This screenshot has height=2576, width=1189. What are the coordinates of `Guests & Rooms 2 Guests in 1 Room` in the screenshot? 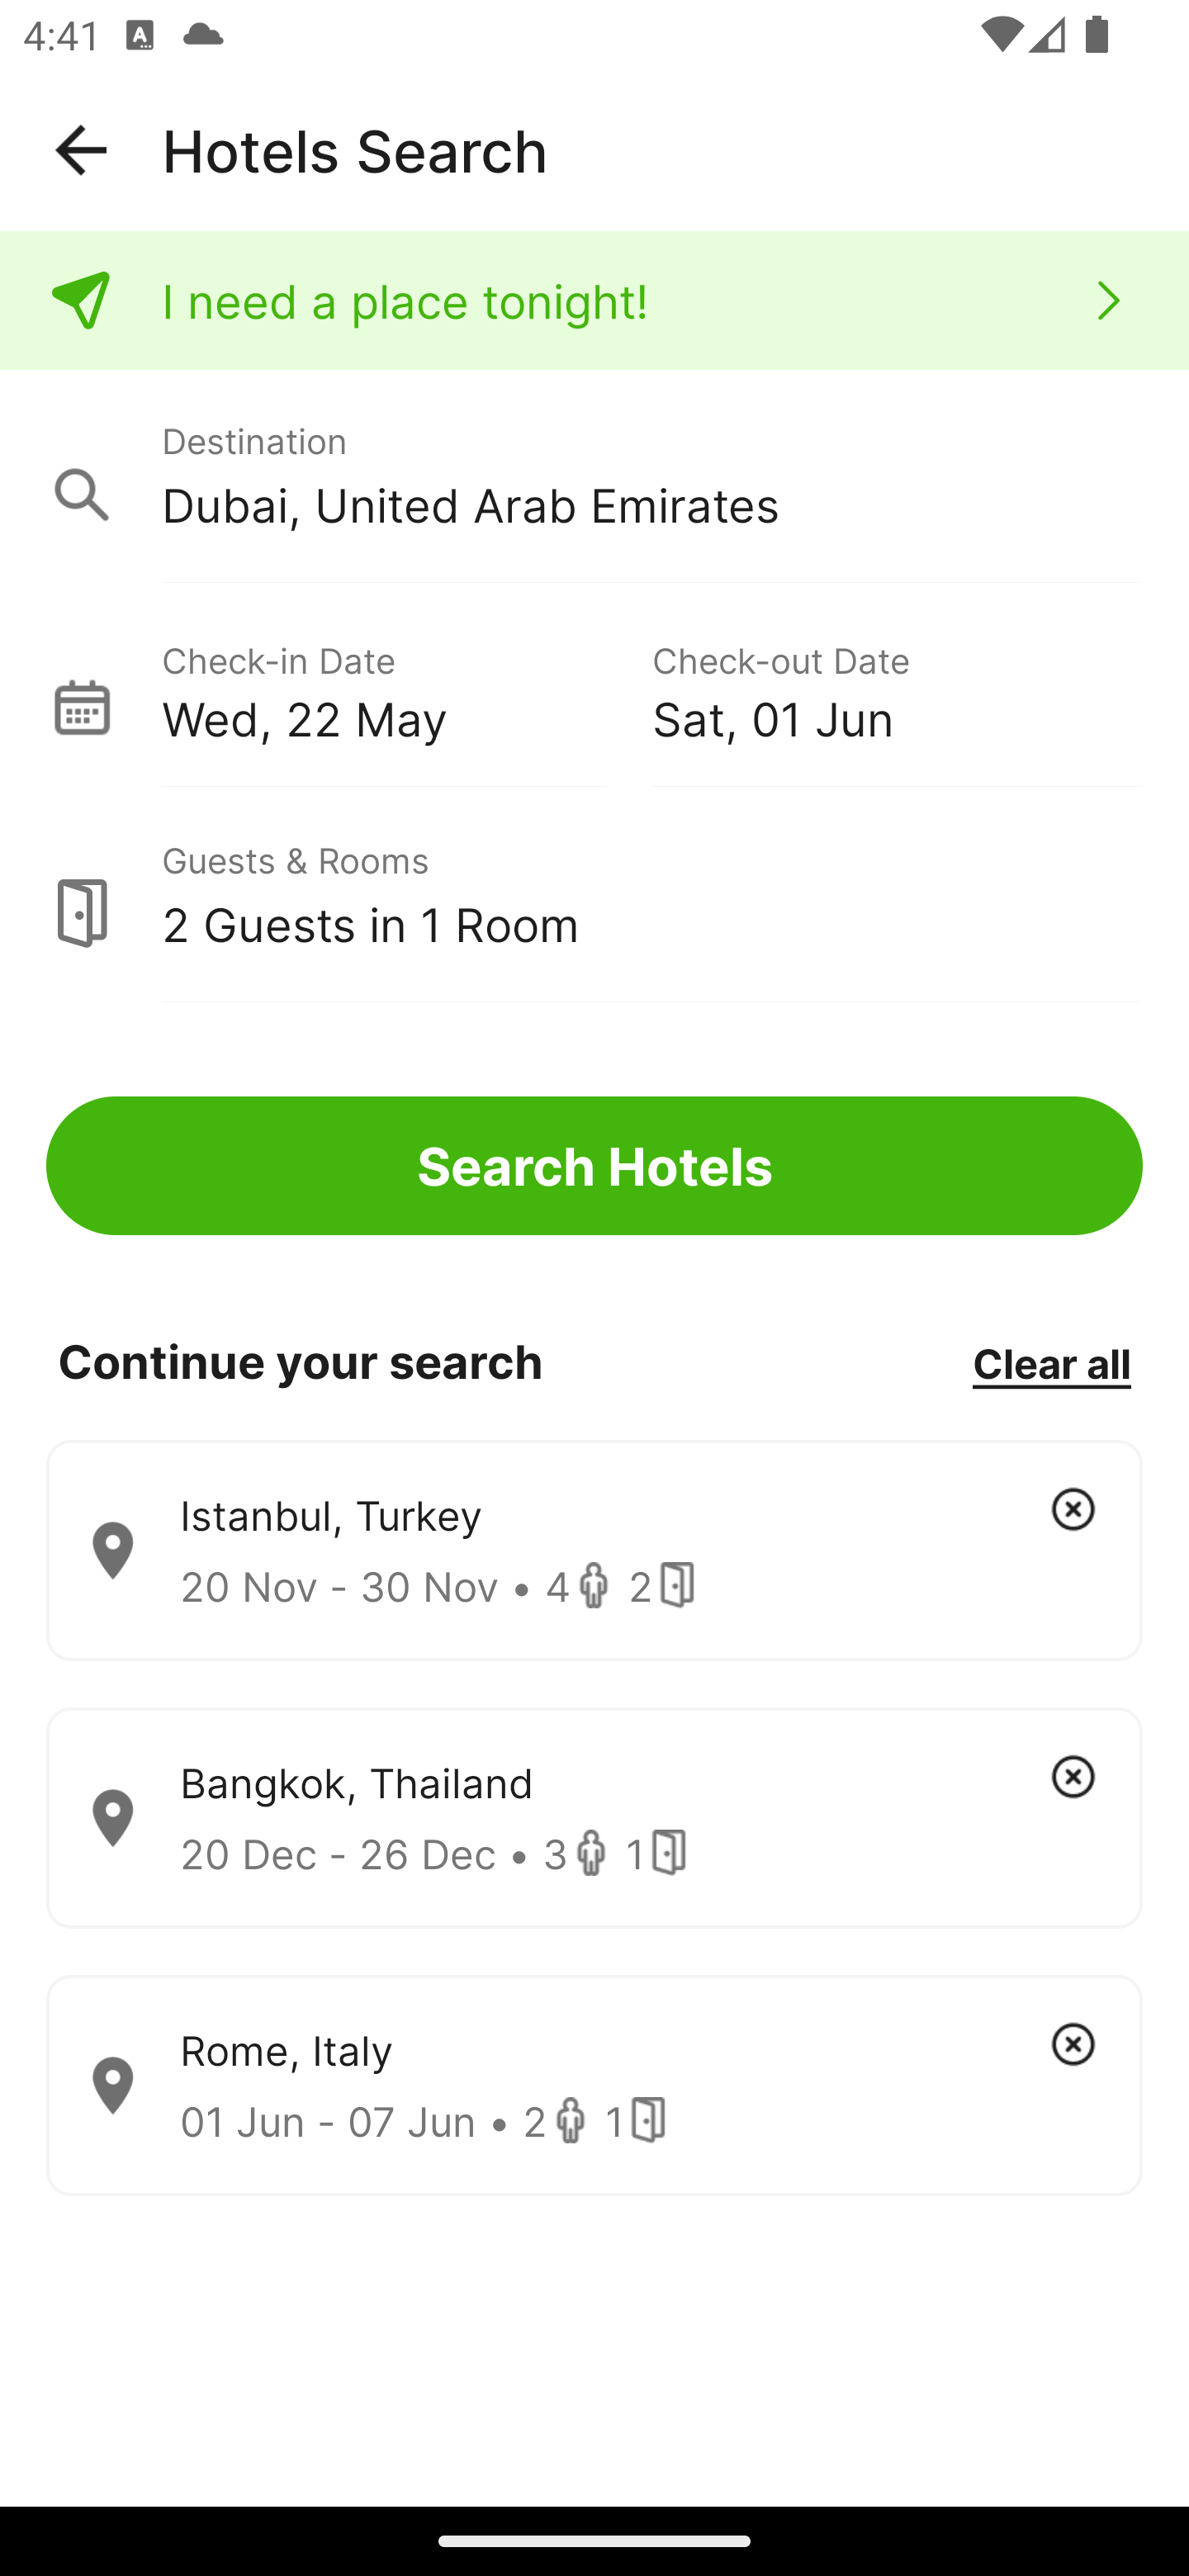 It's located at (594, 896).